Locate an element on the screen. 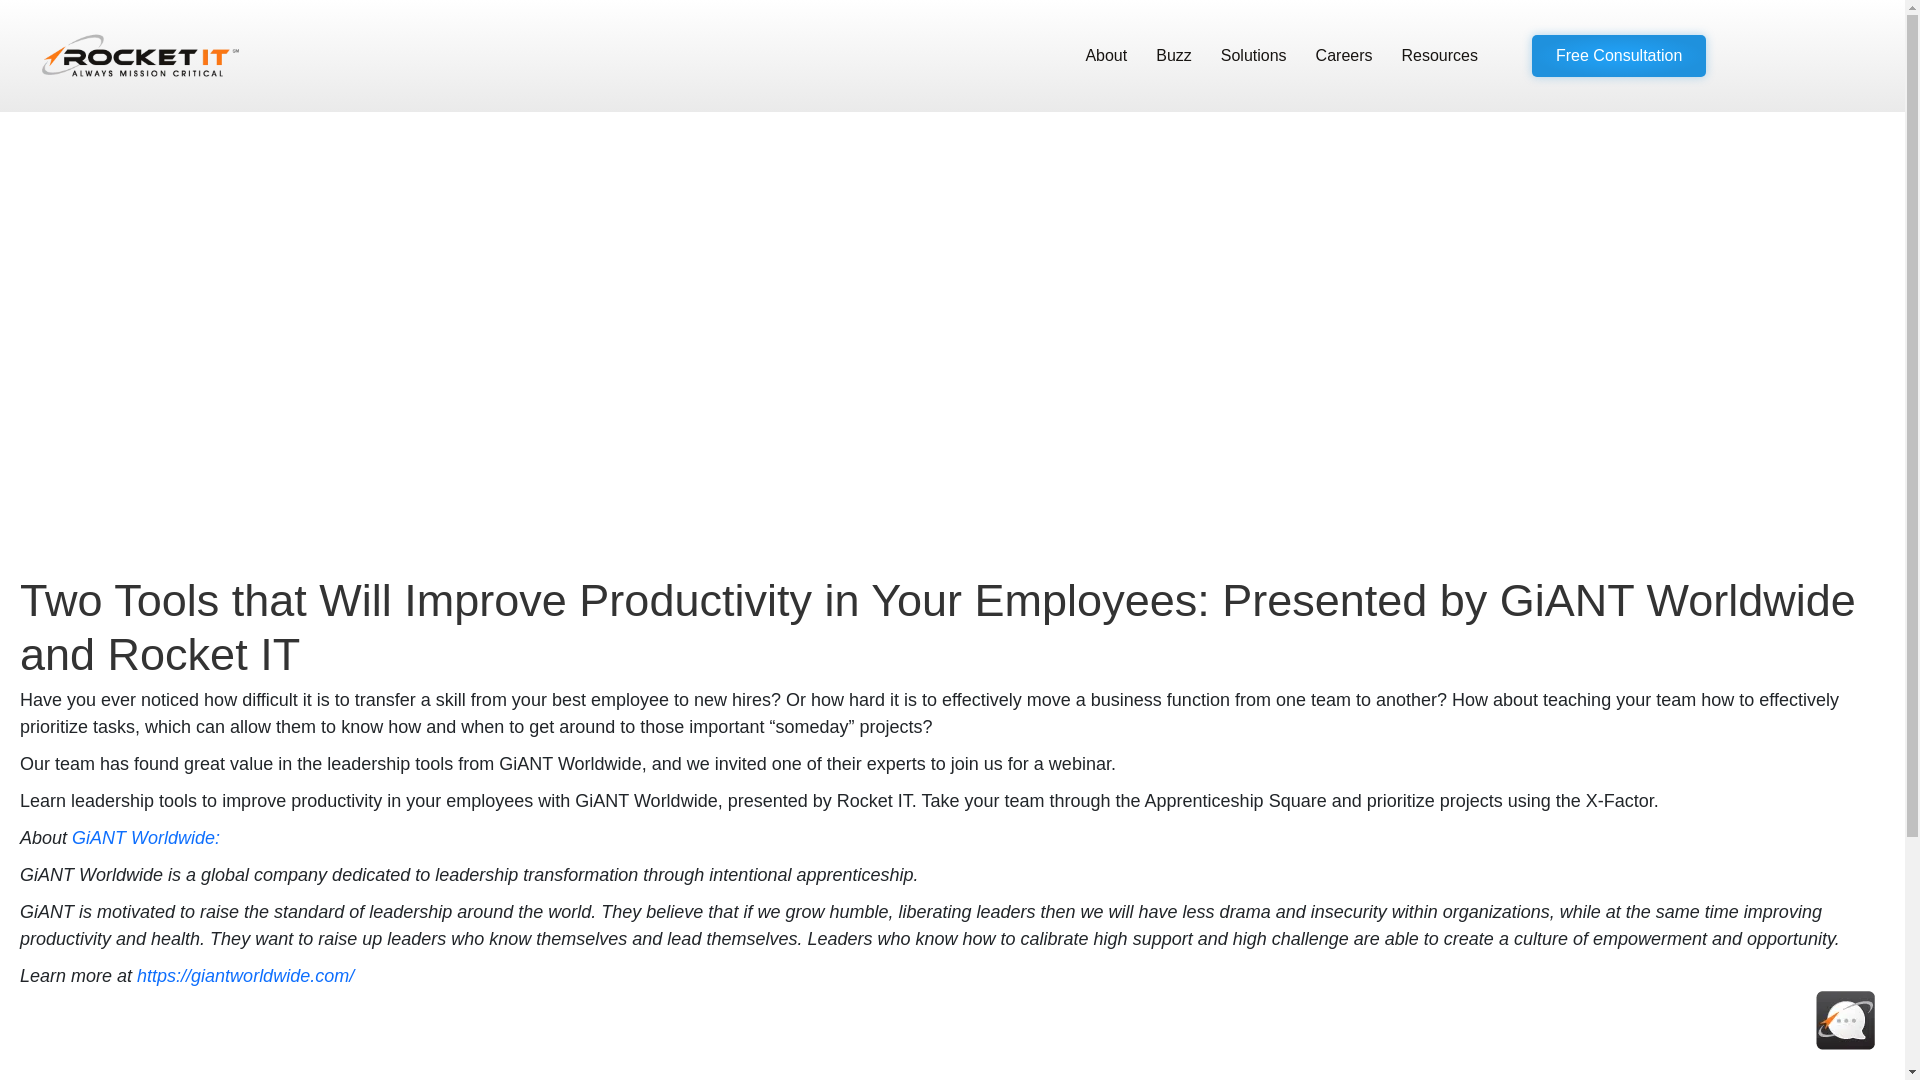  logo is located at coordinates (140, 54).